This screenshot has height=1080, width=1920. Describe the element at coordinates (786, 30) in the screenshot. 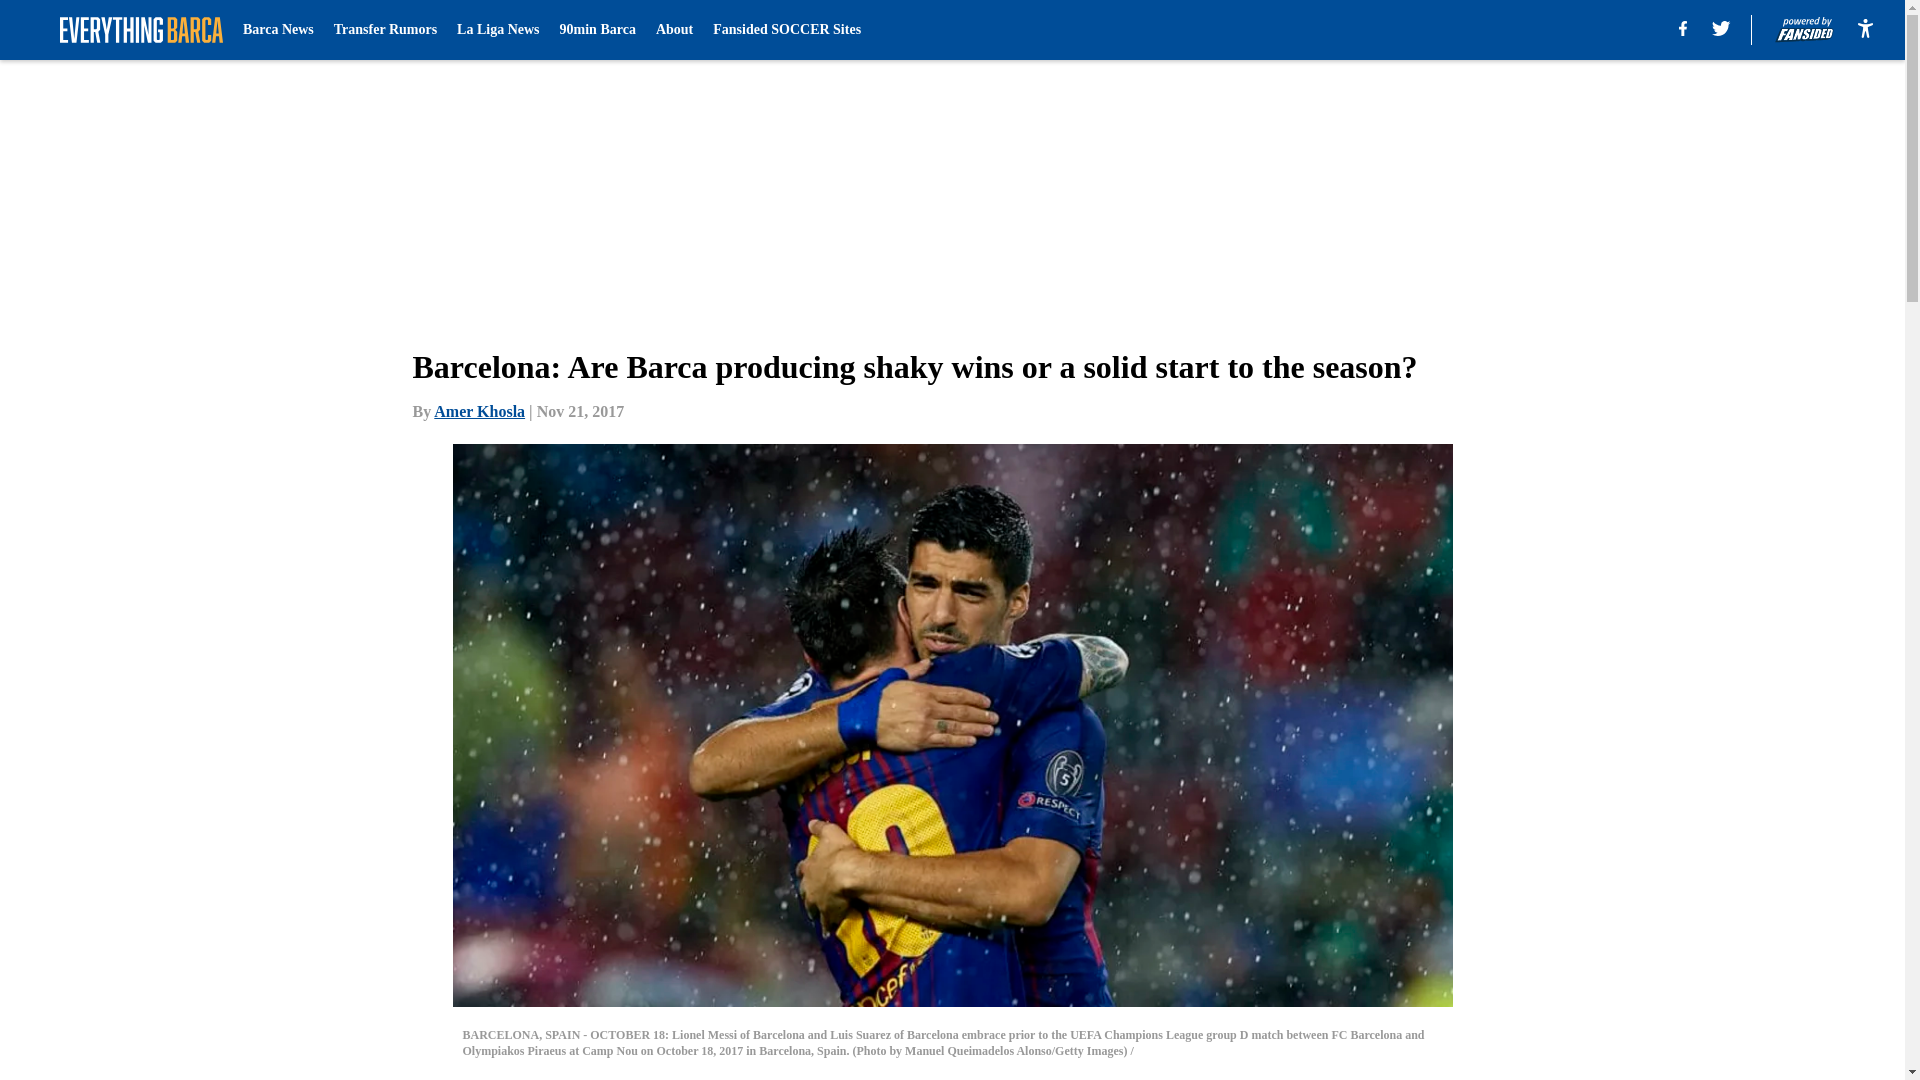

I see `Fansided SOCCER Sites` at that location.